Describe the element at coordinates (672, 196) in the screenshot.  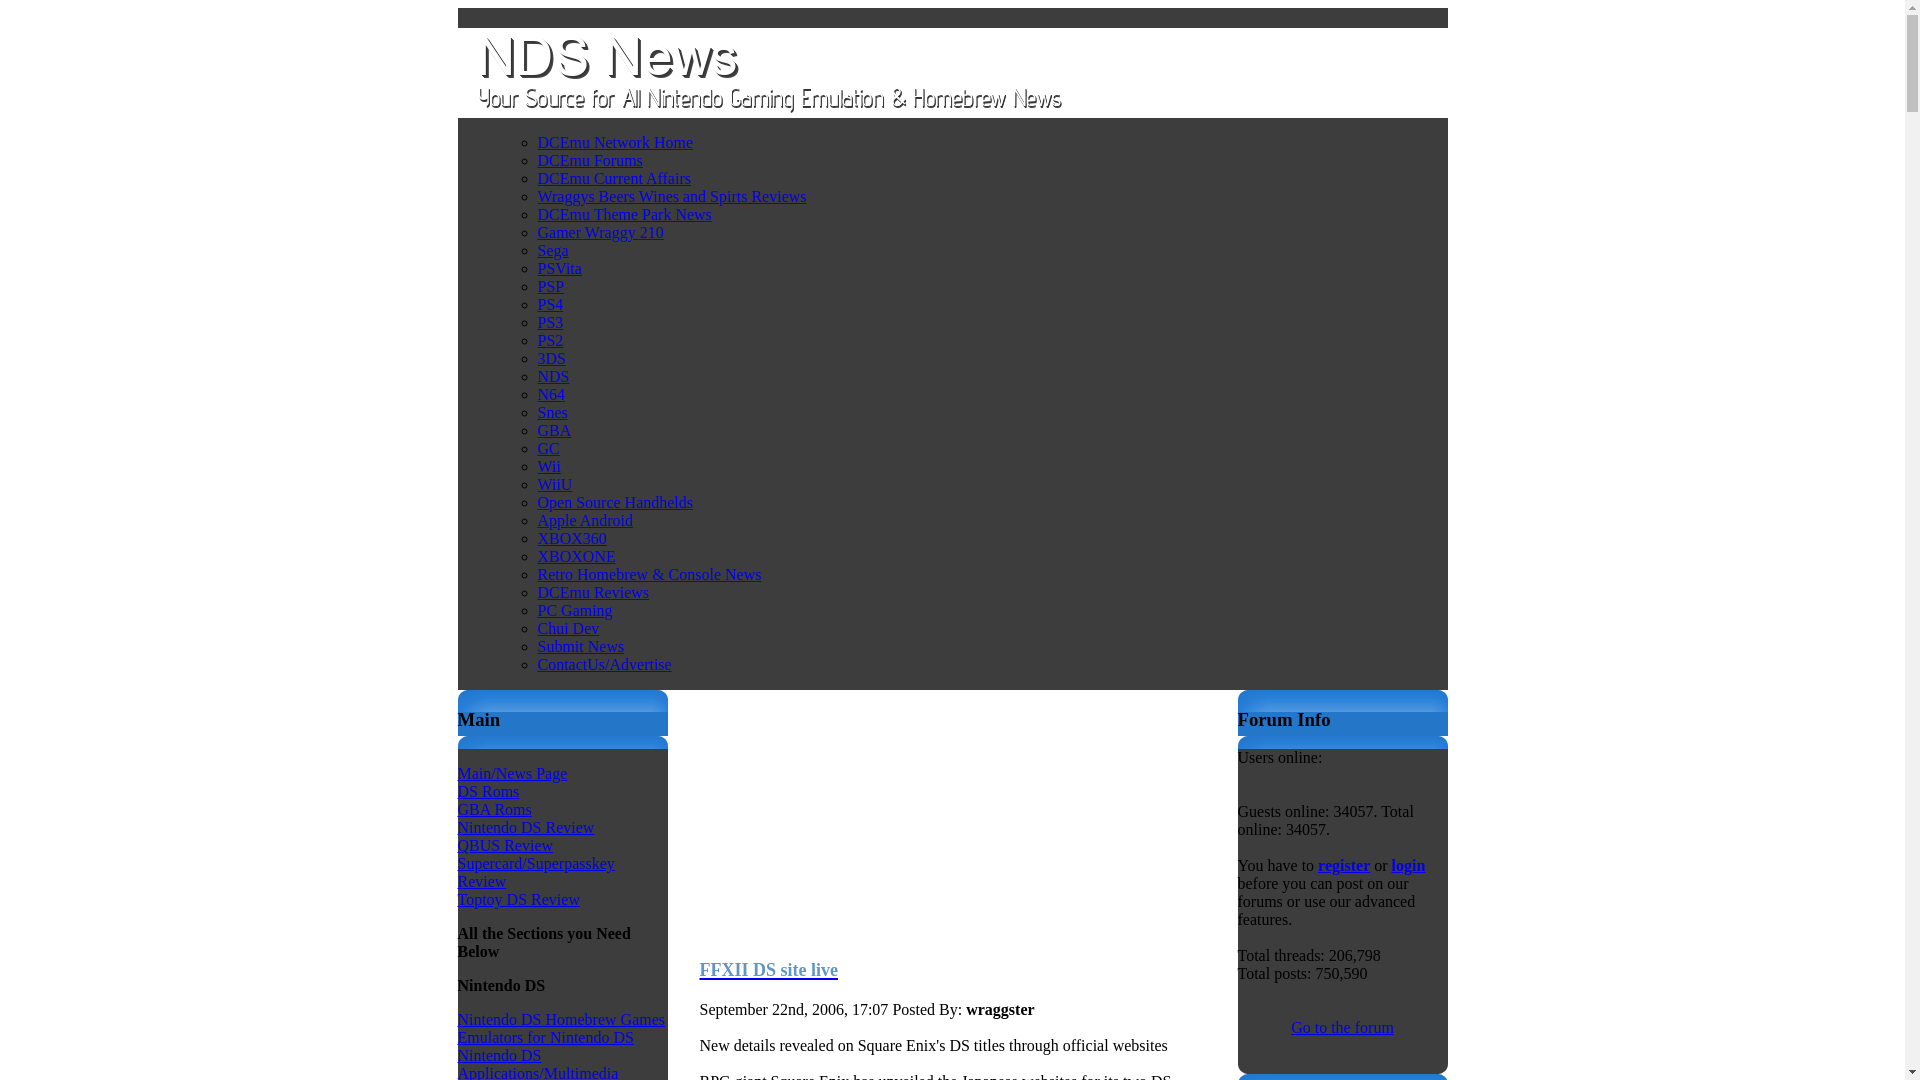
I see `Wraggys Beers Wines and Spirts Reviews` at that location.